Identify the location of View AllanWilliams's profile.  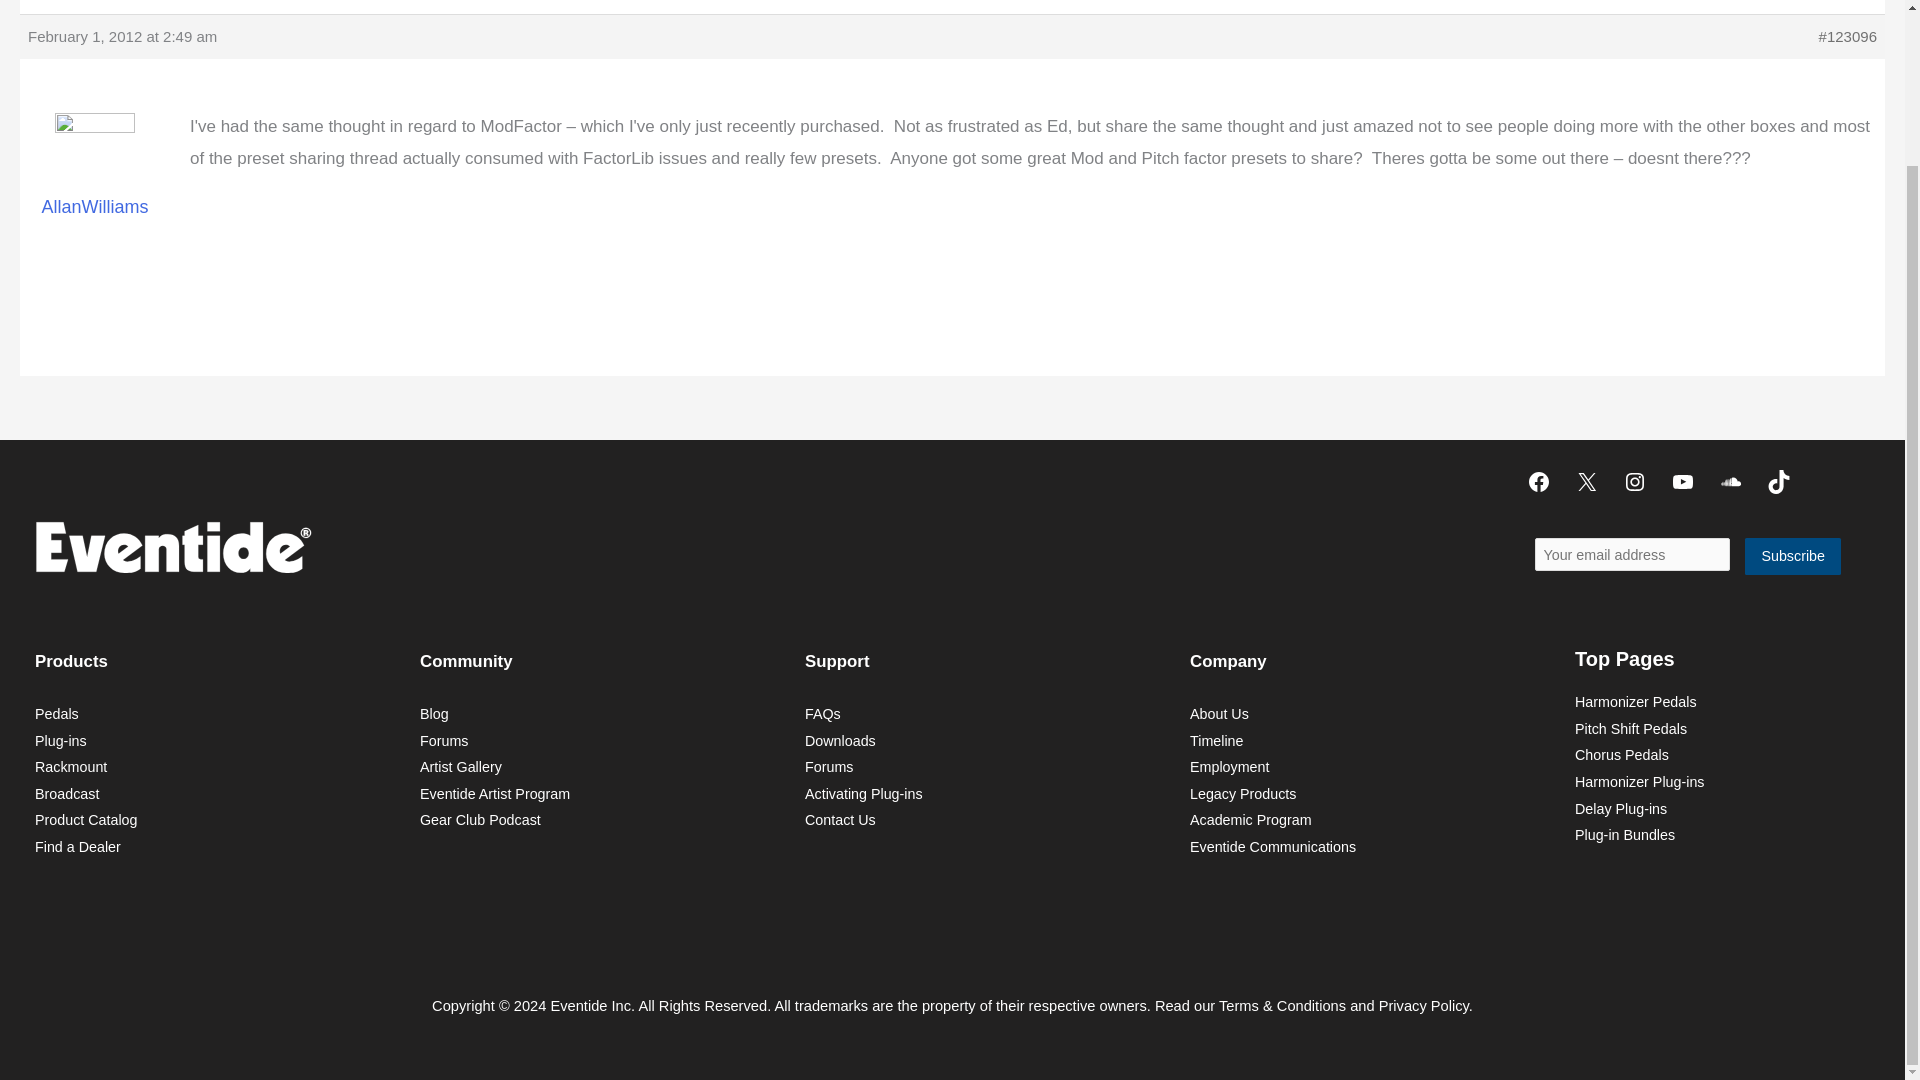
(94, 178).